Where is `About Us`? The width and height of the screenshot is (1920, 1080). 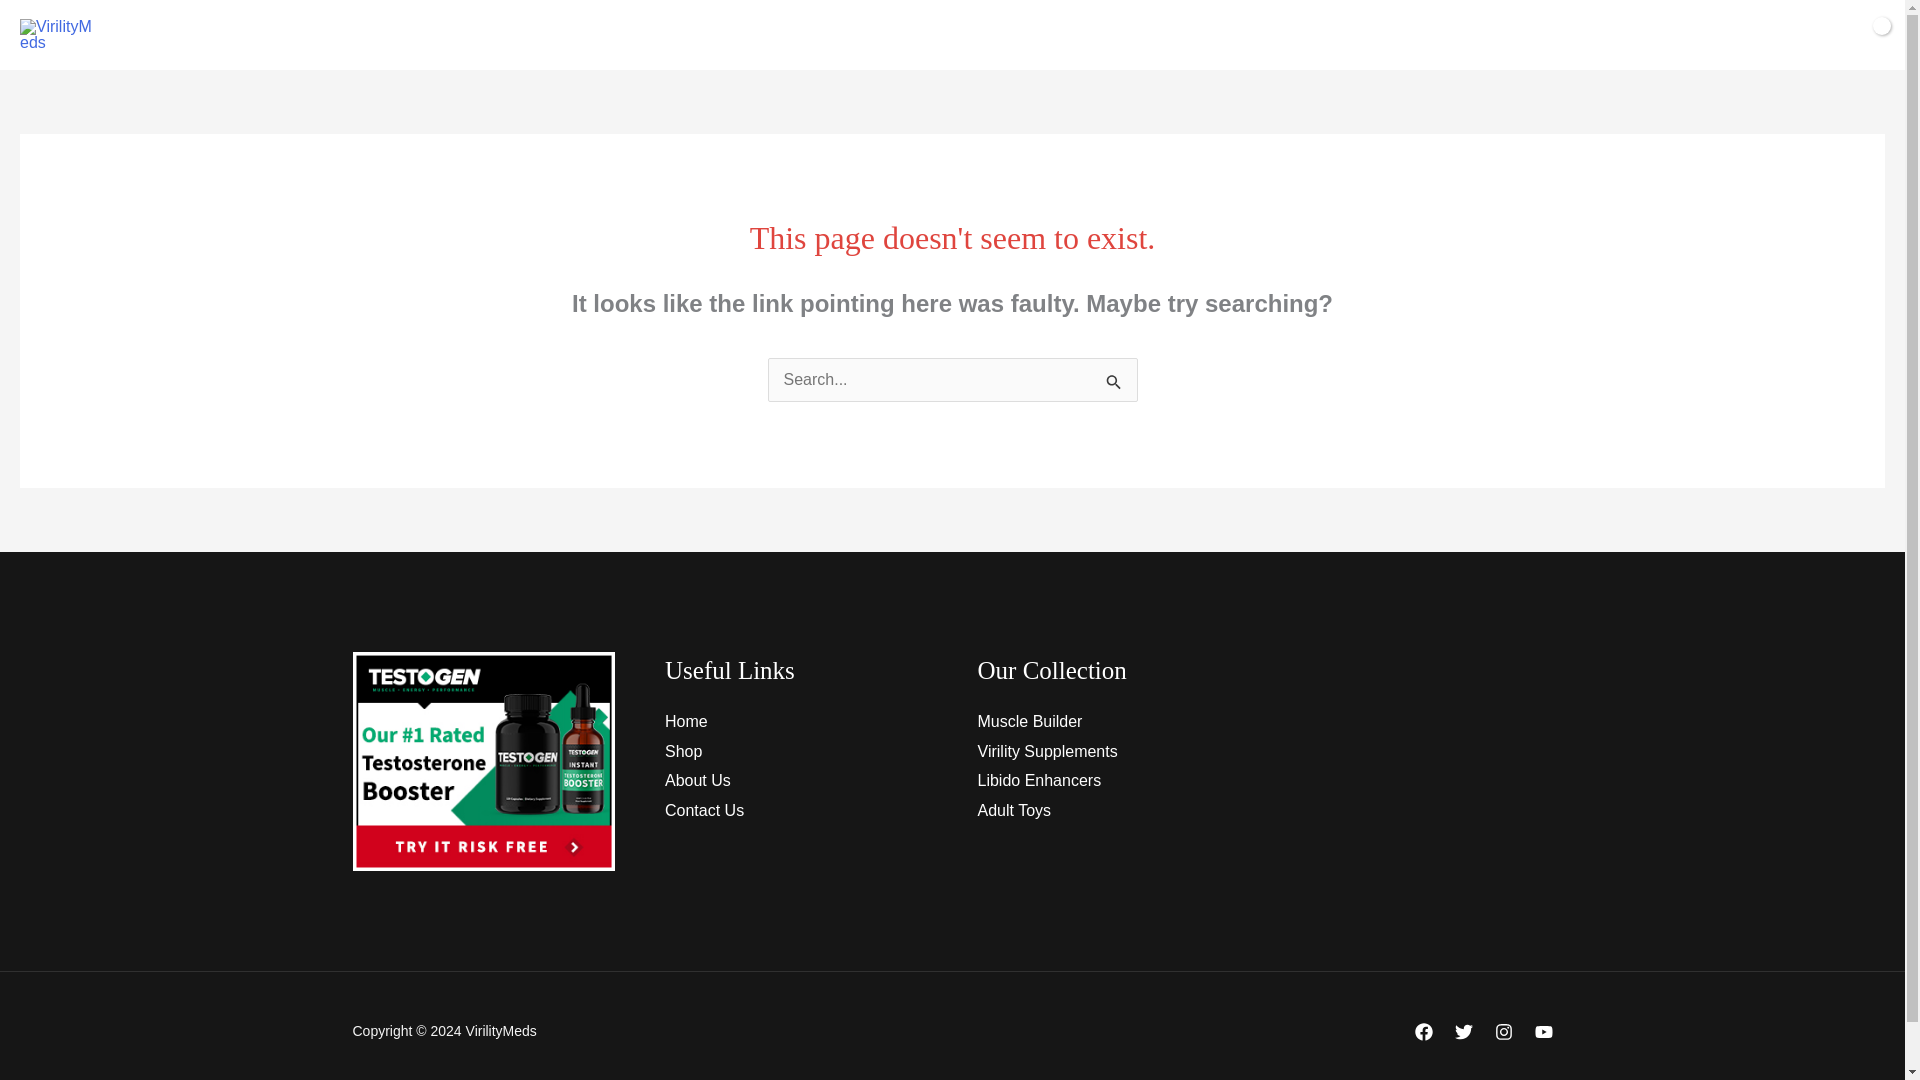 About Us is located at coordinates (698, 780).